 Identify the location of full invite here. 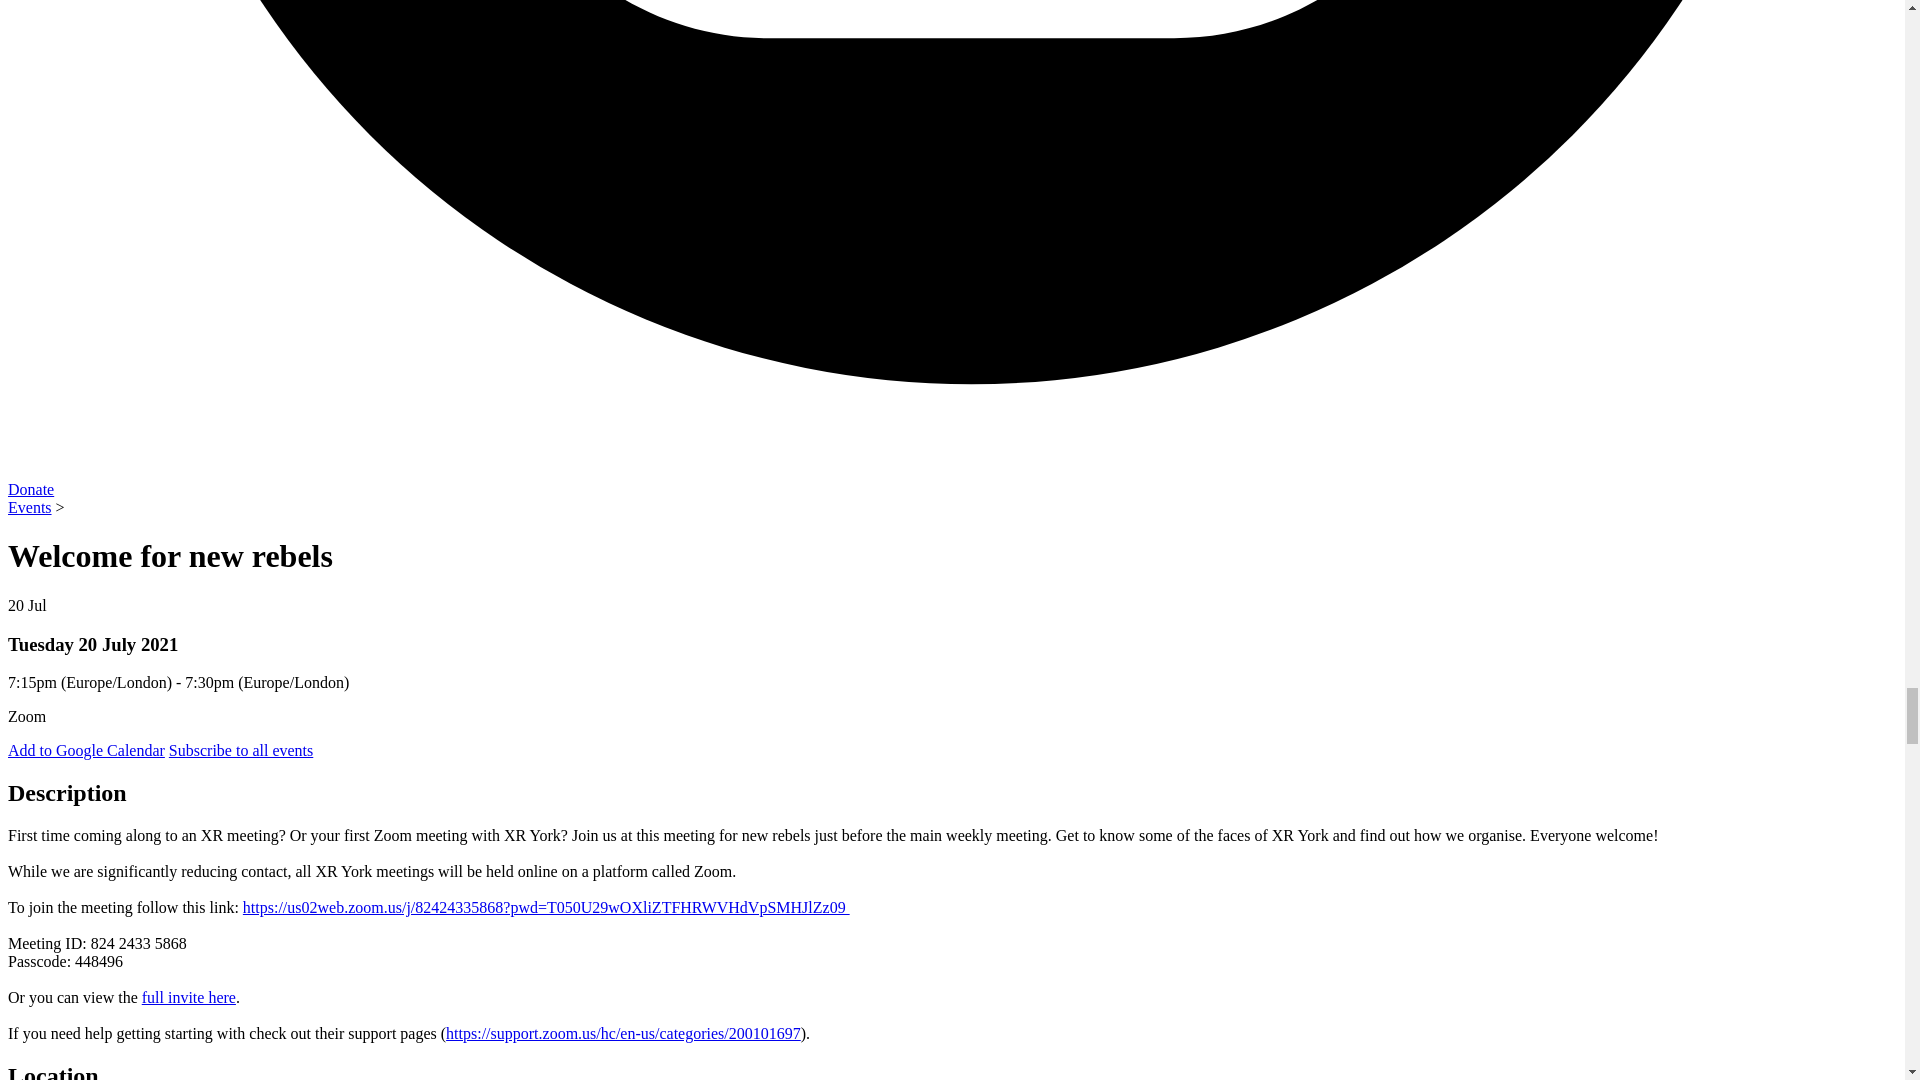
(189, 997).